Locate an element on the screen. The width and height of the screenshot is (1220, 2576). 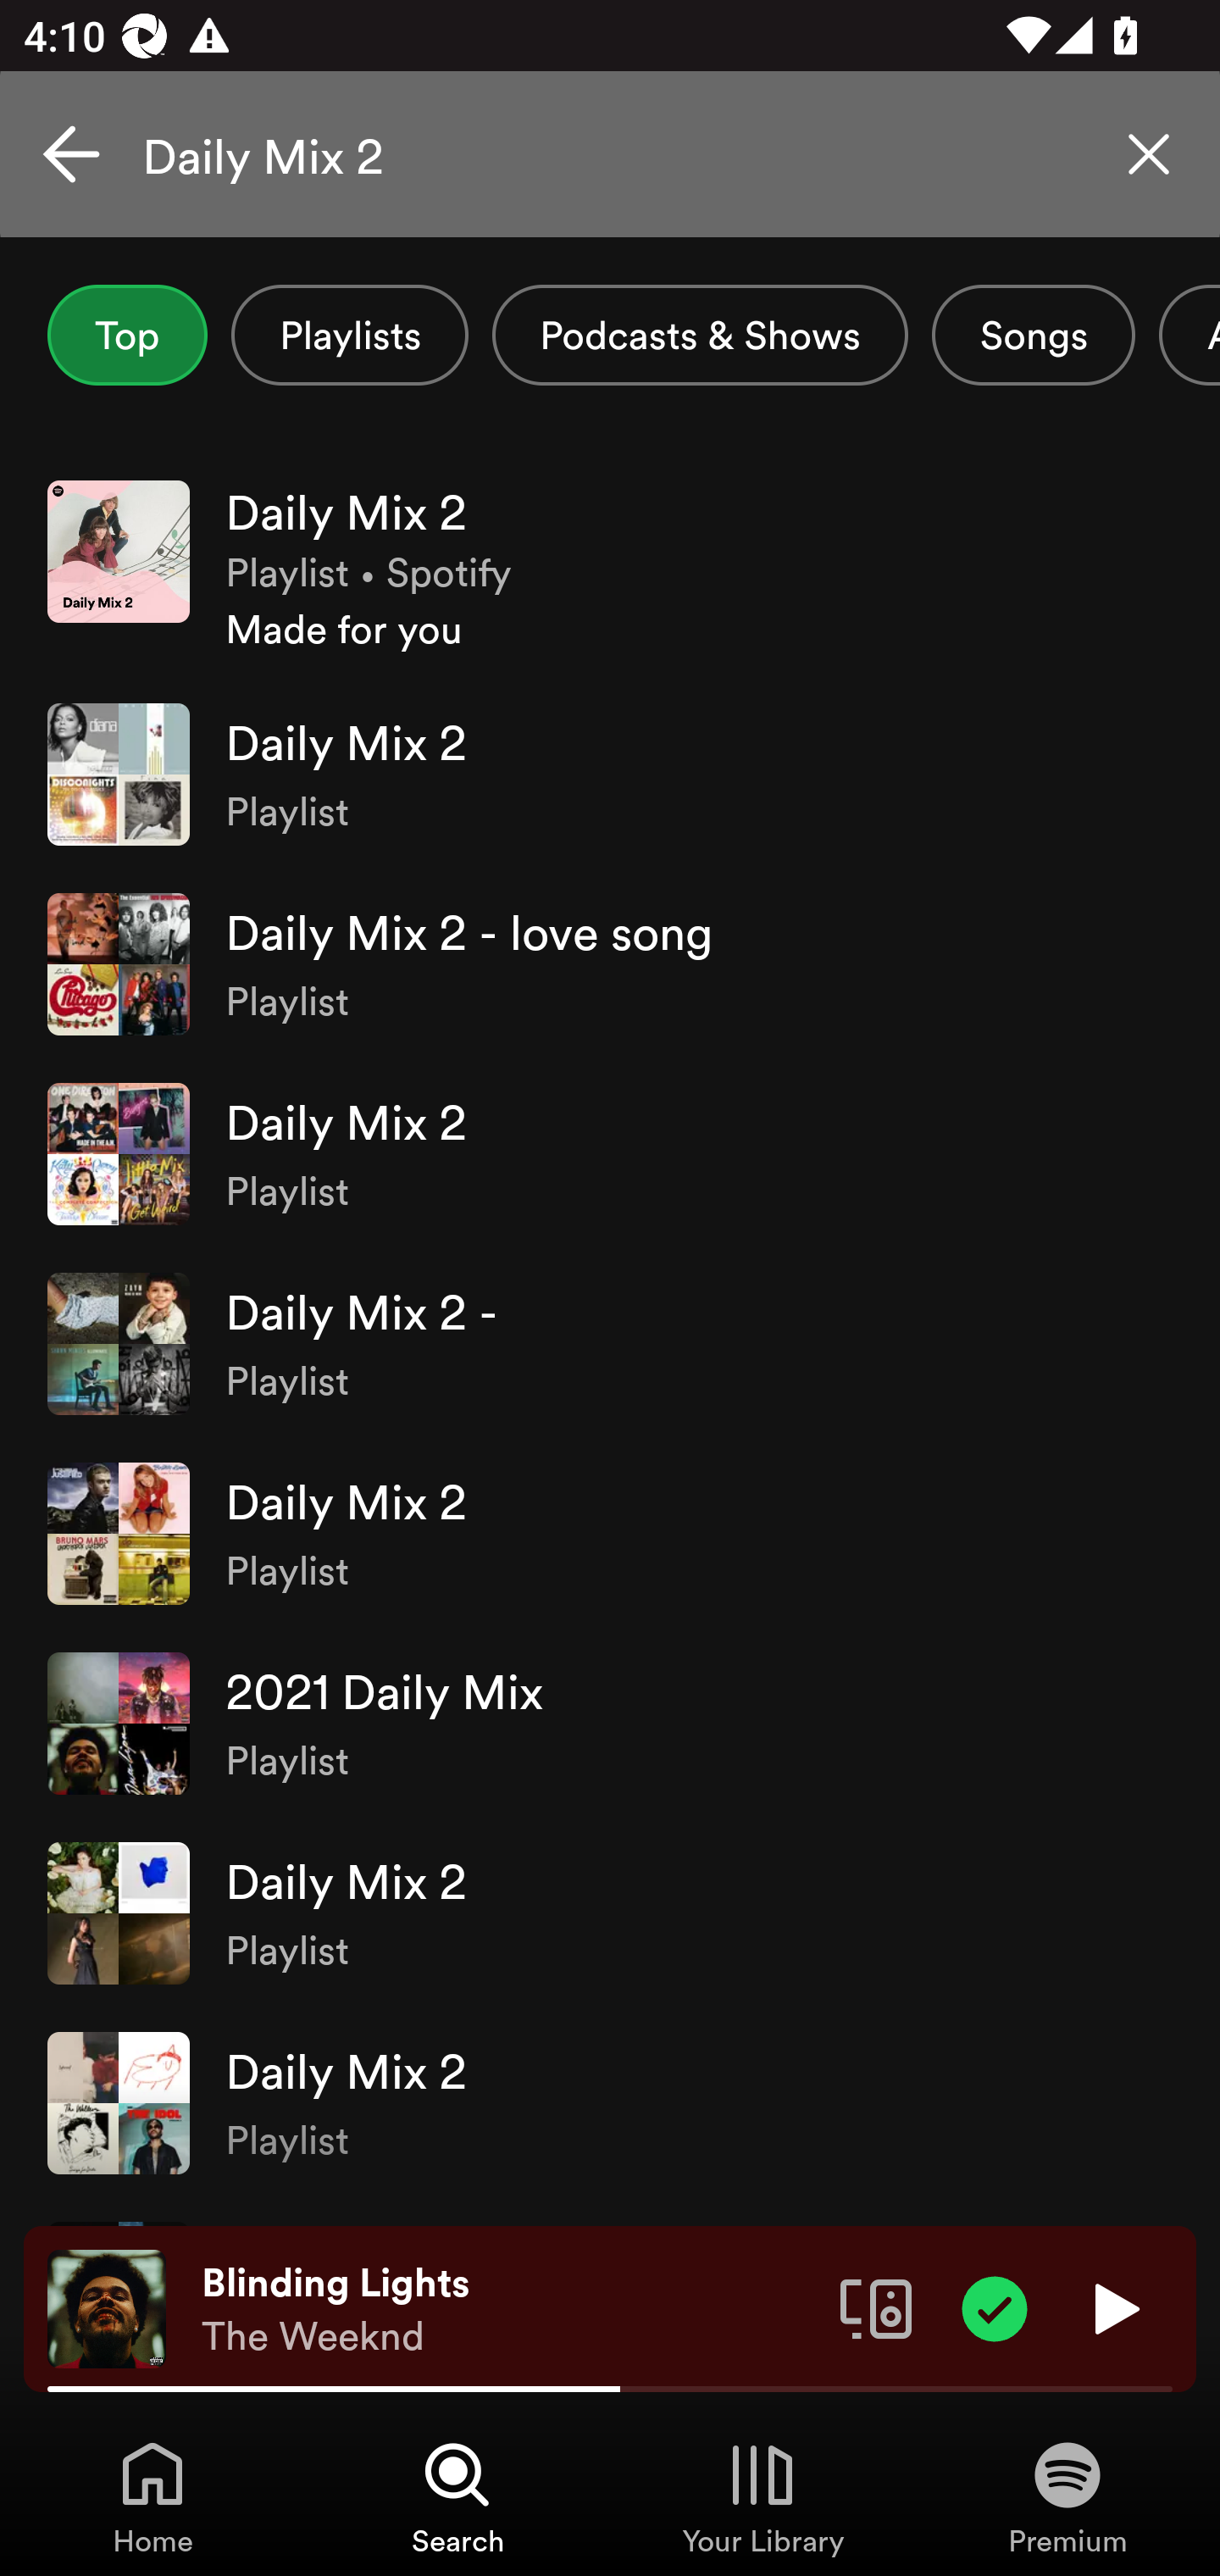
Daily Mix 2 is located at coordinates (610, 154).